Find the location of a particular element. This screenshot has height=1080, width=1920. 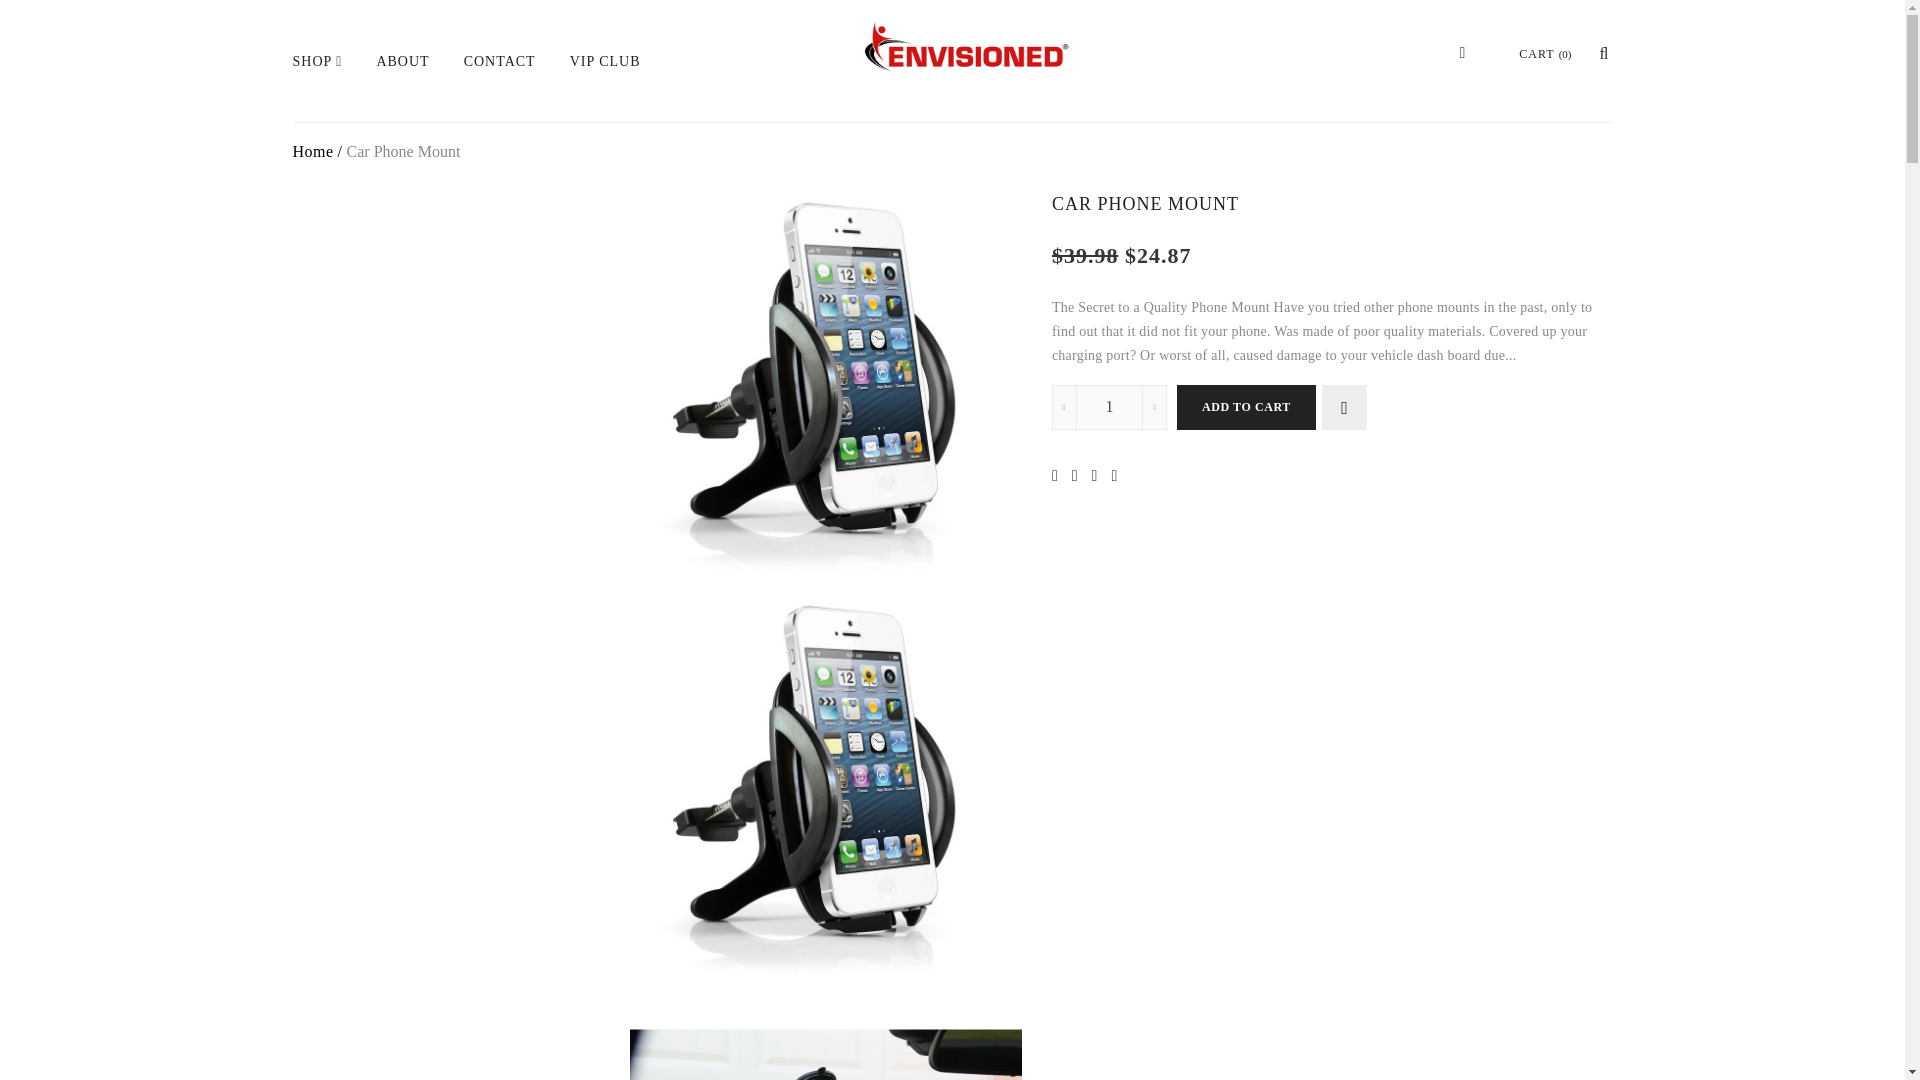

Facebook is located at coordinates (1080, 474).